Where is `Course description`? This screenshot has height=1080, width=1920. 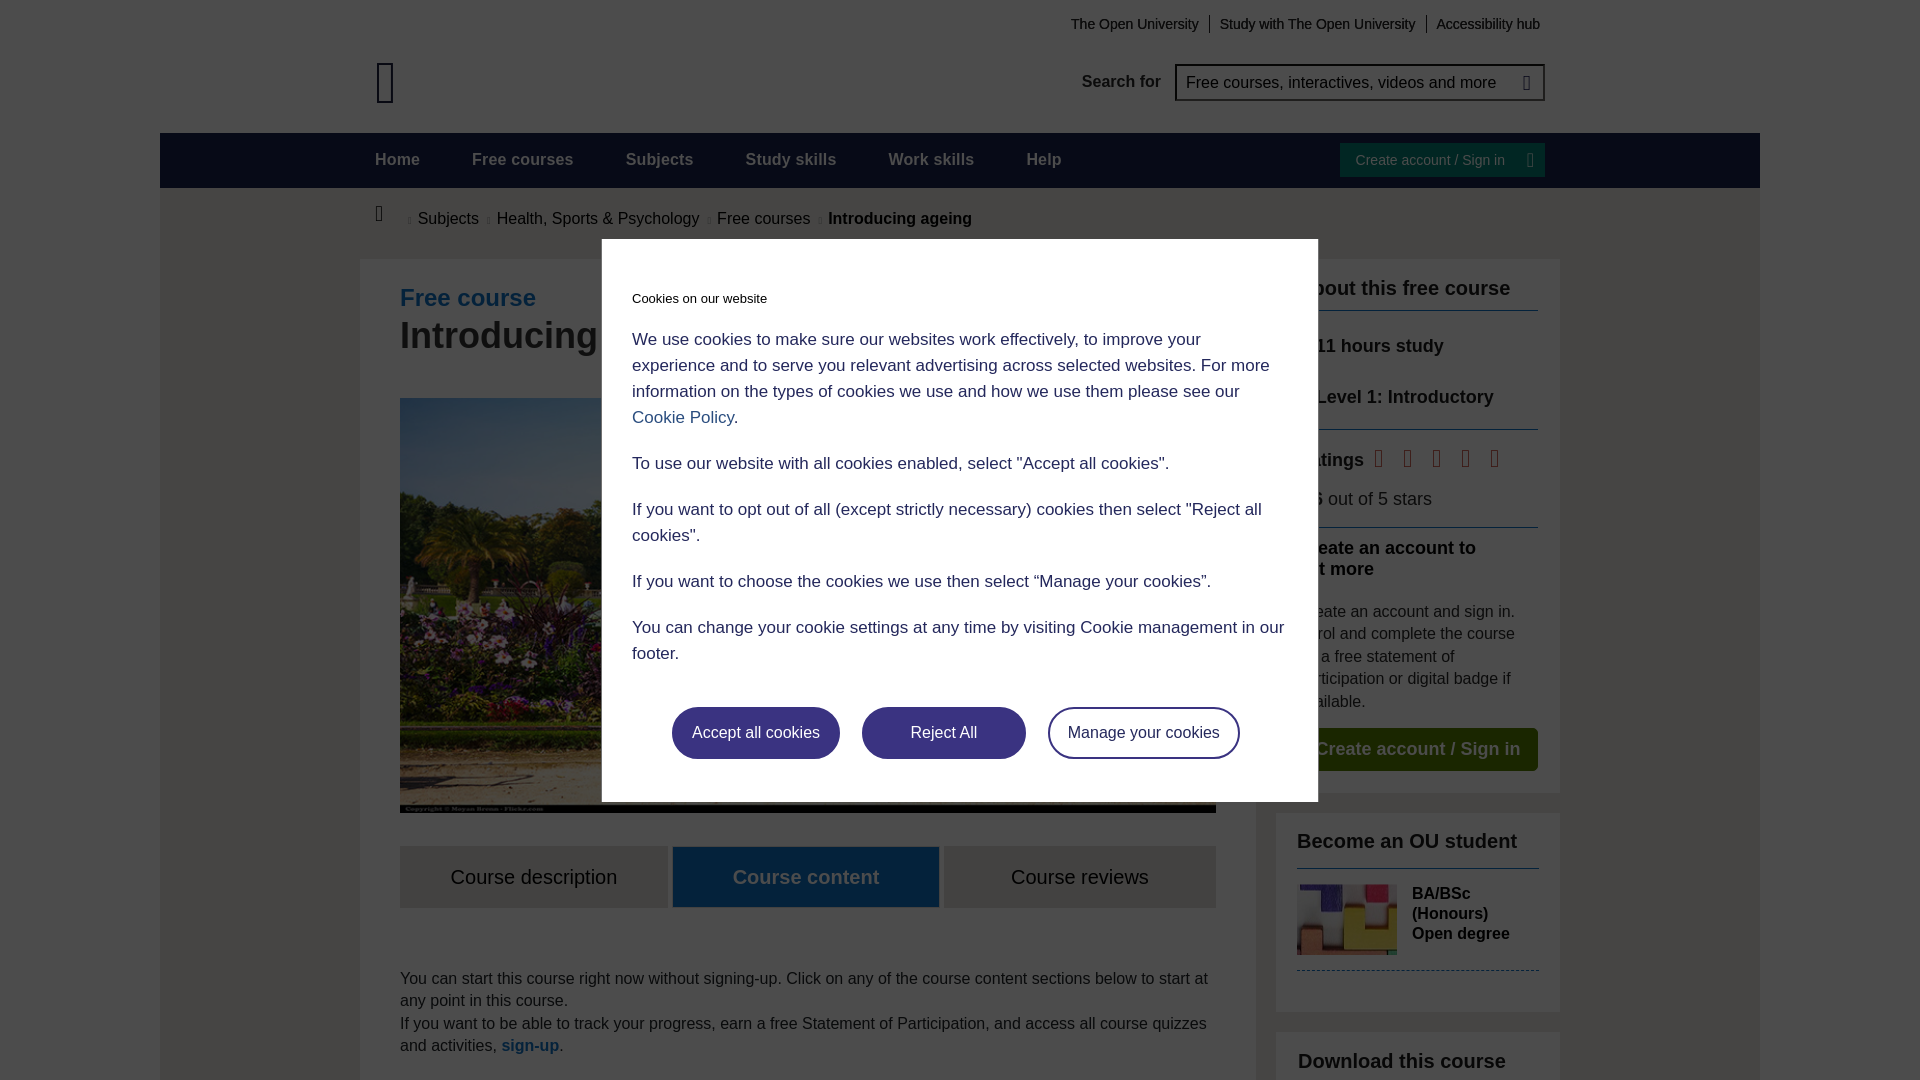
Course description is located at coordinates (534, 876).